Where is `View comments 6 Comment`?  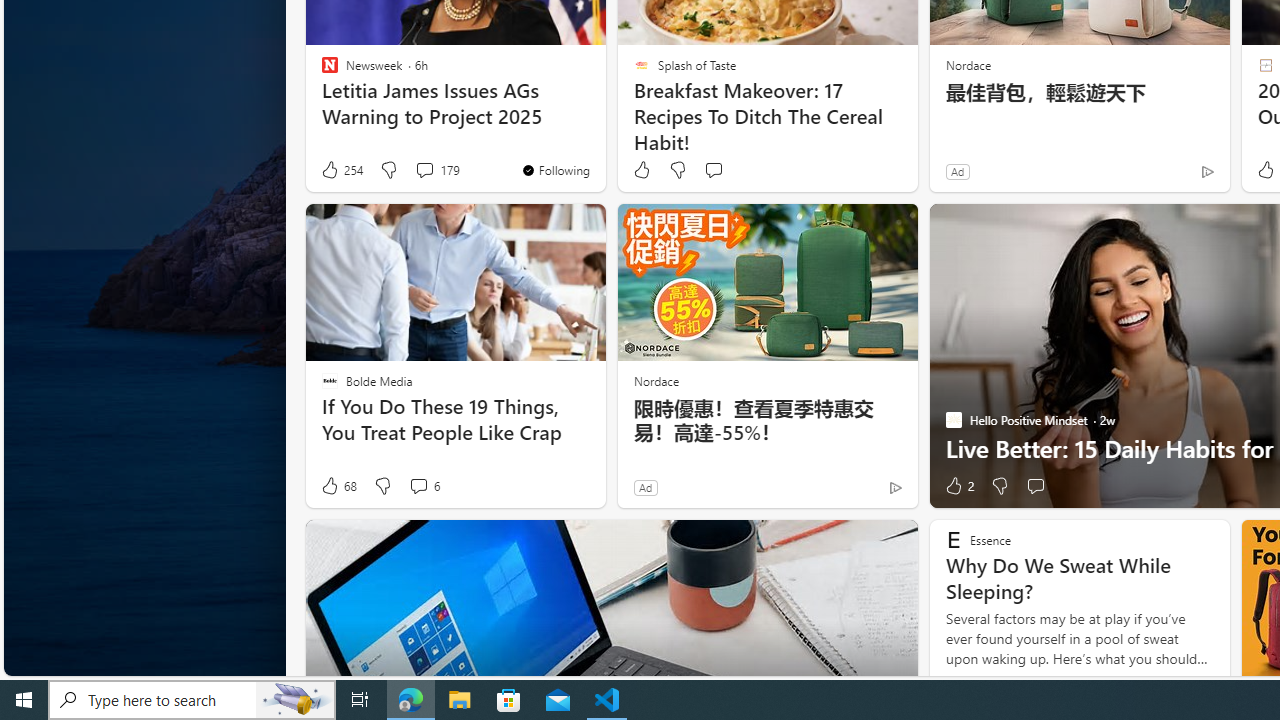
View comments 6 Comment is located at coordinates (424, 486).